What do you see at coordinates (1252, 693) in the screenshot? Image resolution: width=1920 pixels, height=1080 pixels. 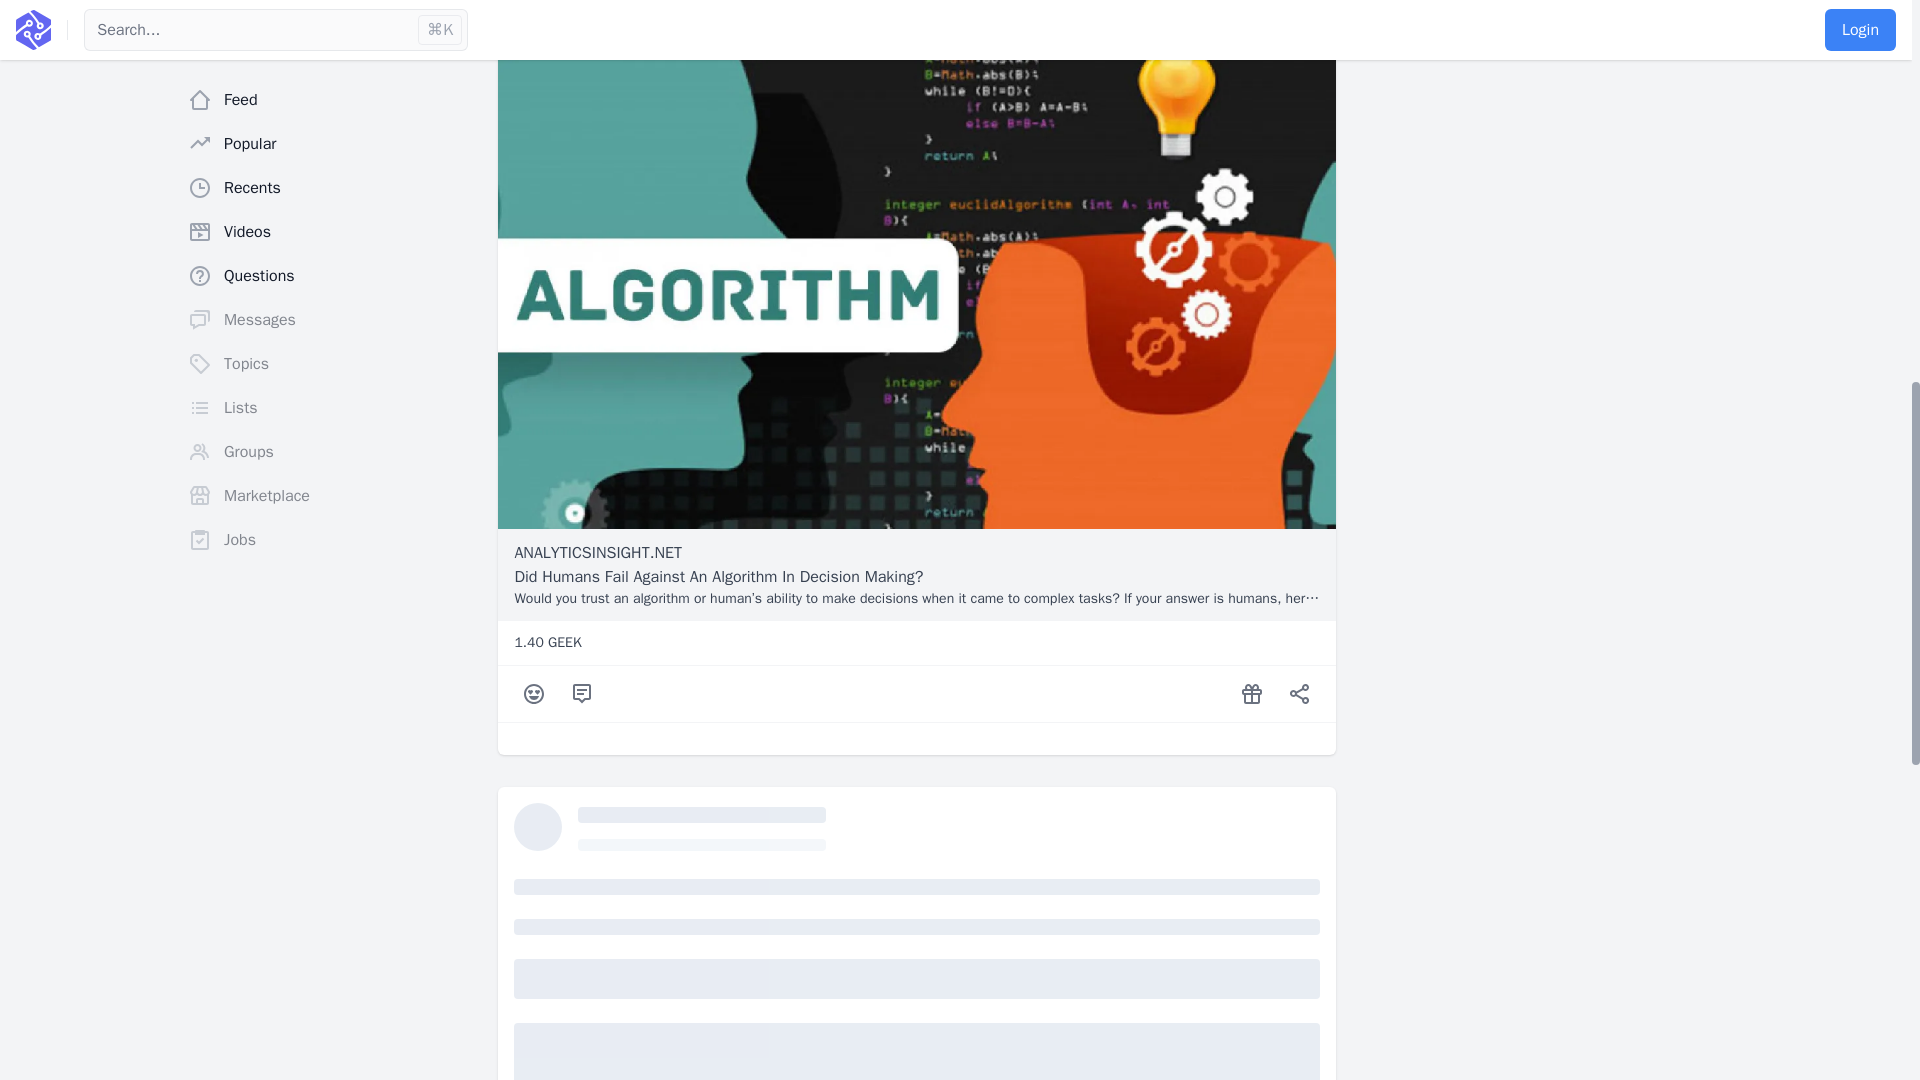 I see `Send me a coffee` at bounding box center [1252, 693].